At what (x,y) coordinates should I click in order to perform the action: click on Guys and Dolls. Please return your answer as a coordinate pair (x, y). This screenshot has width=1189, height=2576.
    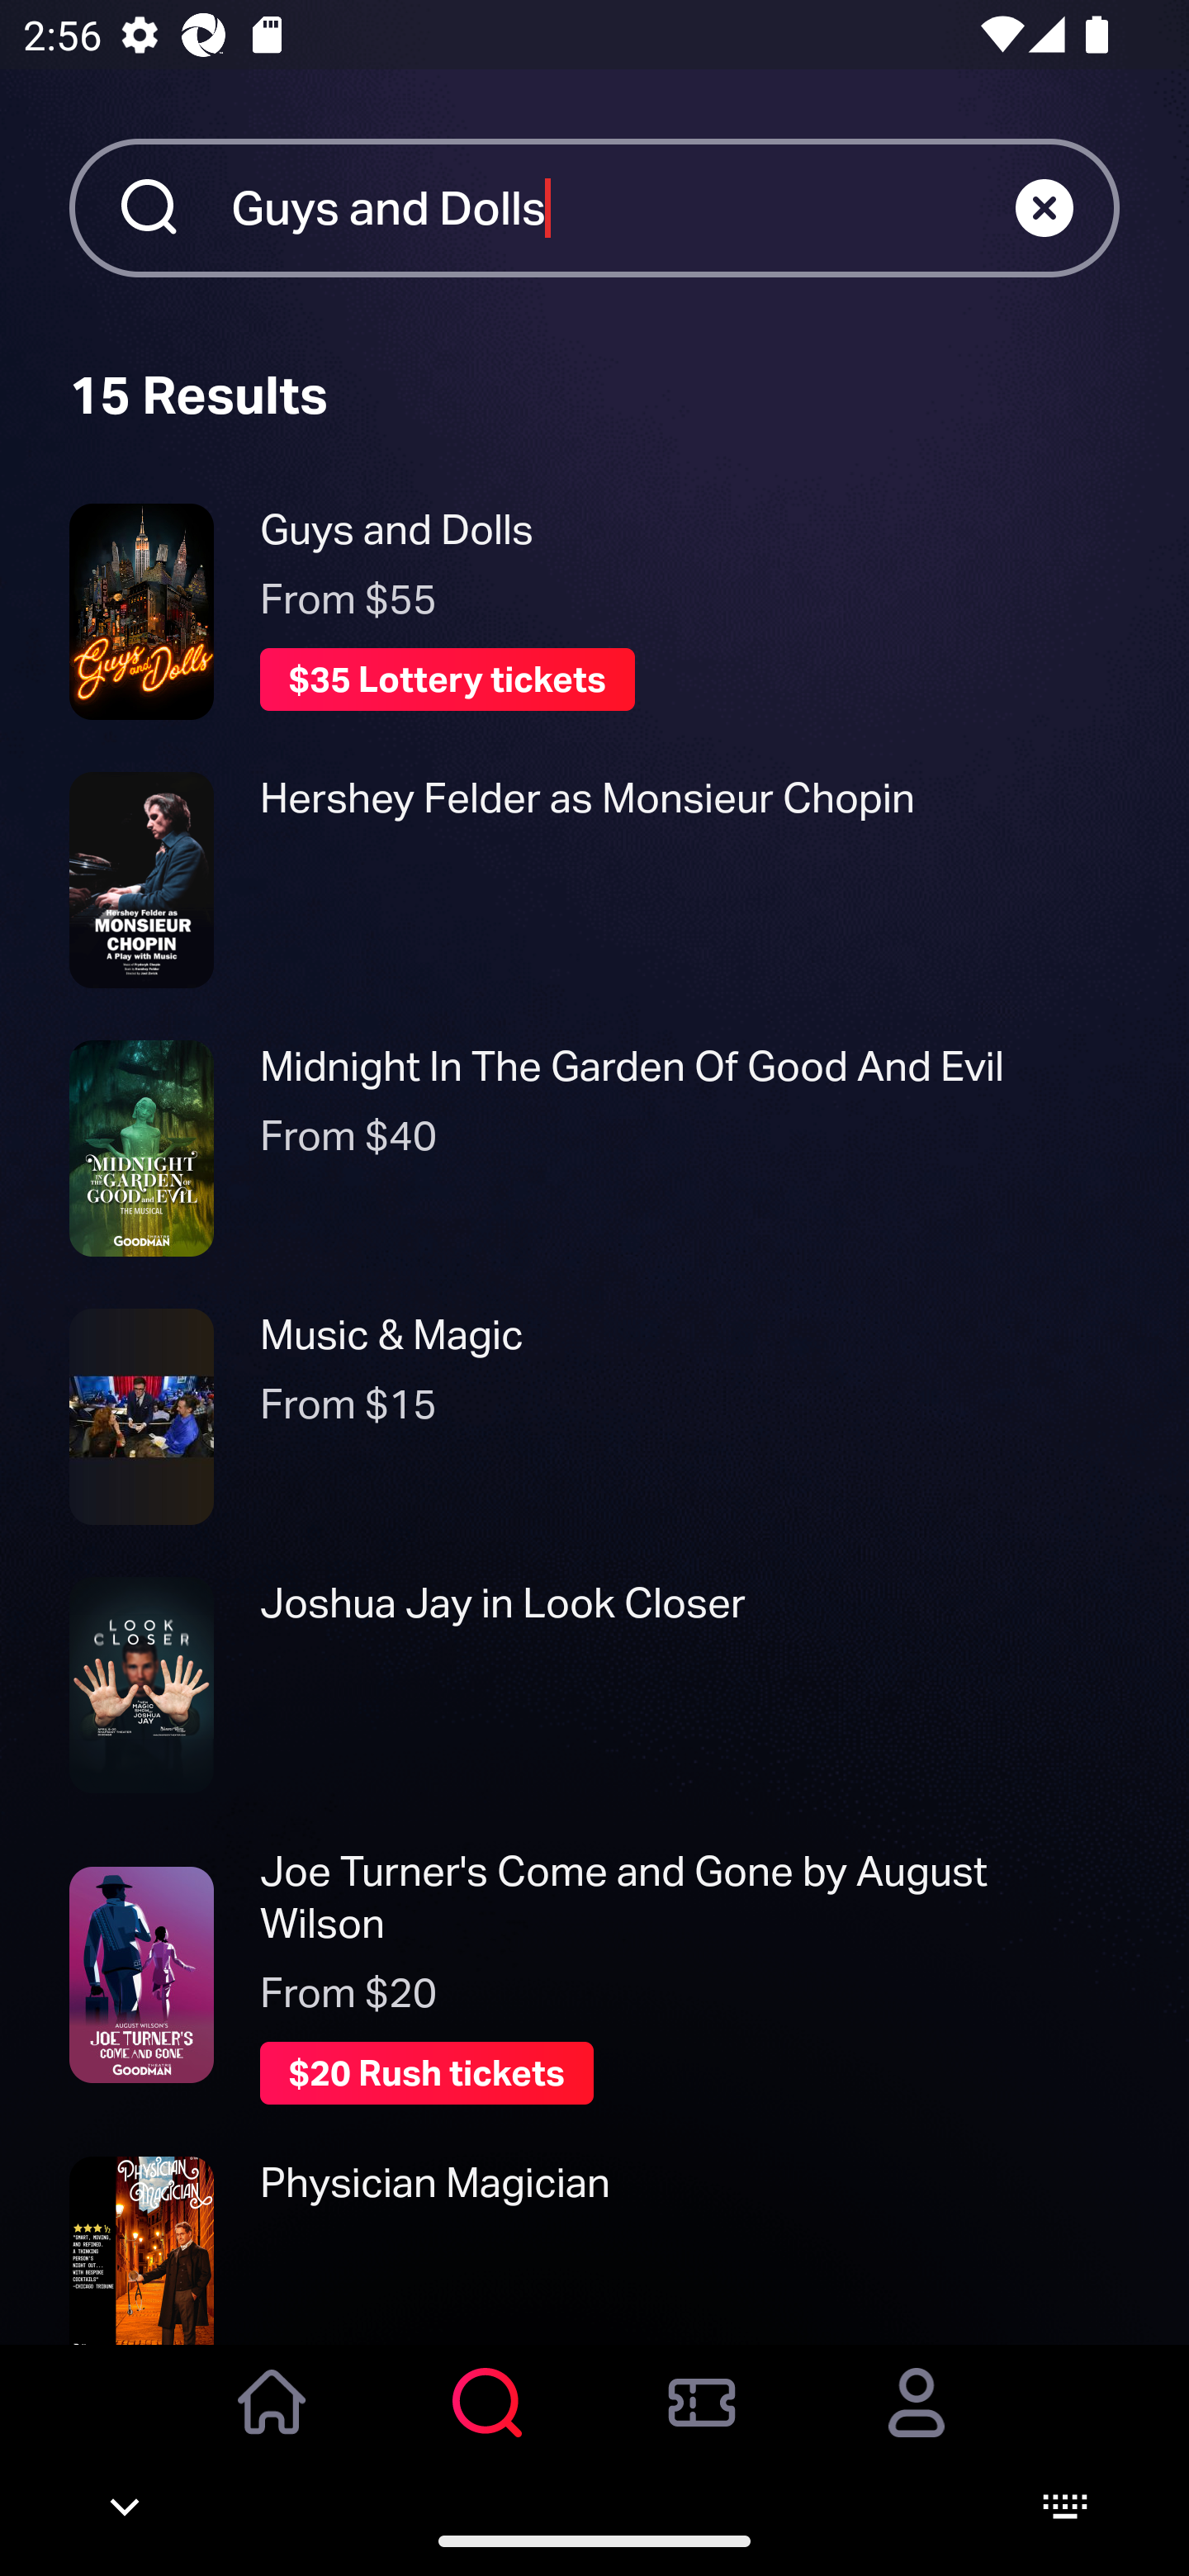
    Looking at the image, I should click on (623, 207).